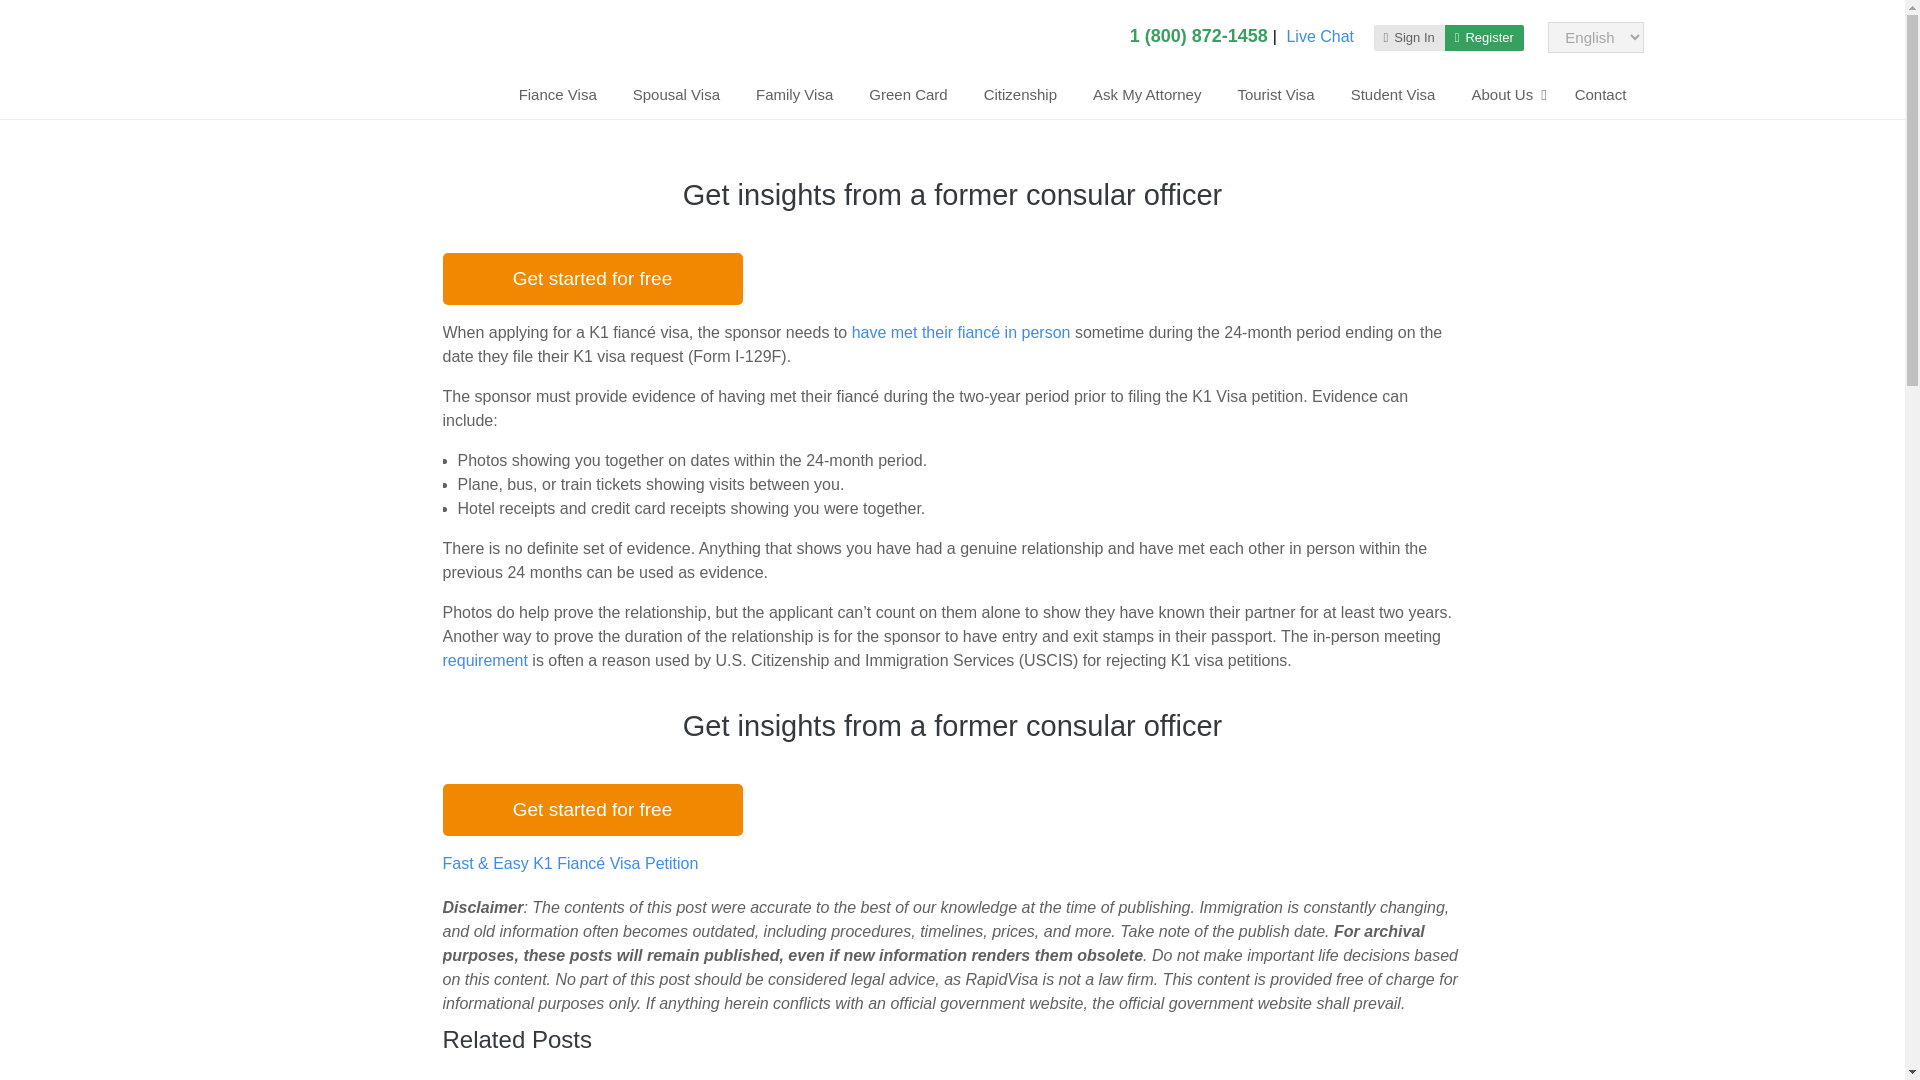  What do you see at coordinates (676, 94) in the screenshot?
I see `Spousal Visa` at bounding box center [676, 94].